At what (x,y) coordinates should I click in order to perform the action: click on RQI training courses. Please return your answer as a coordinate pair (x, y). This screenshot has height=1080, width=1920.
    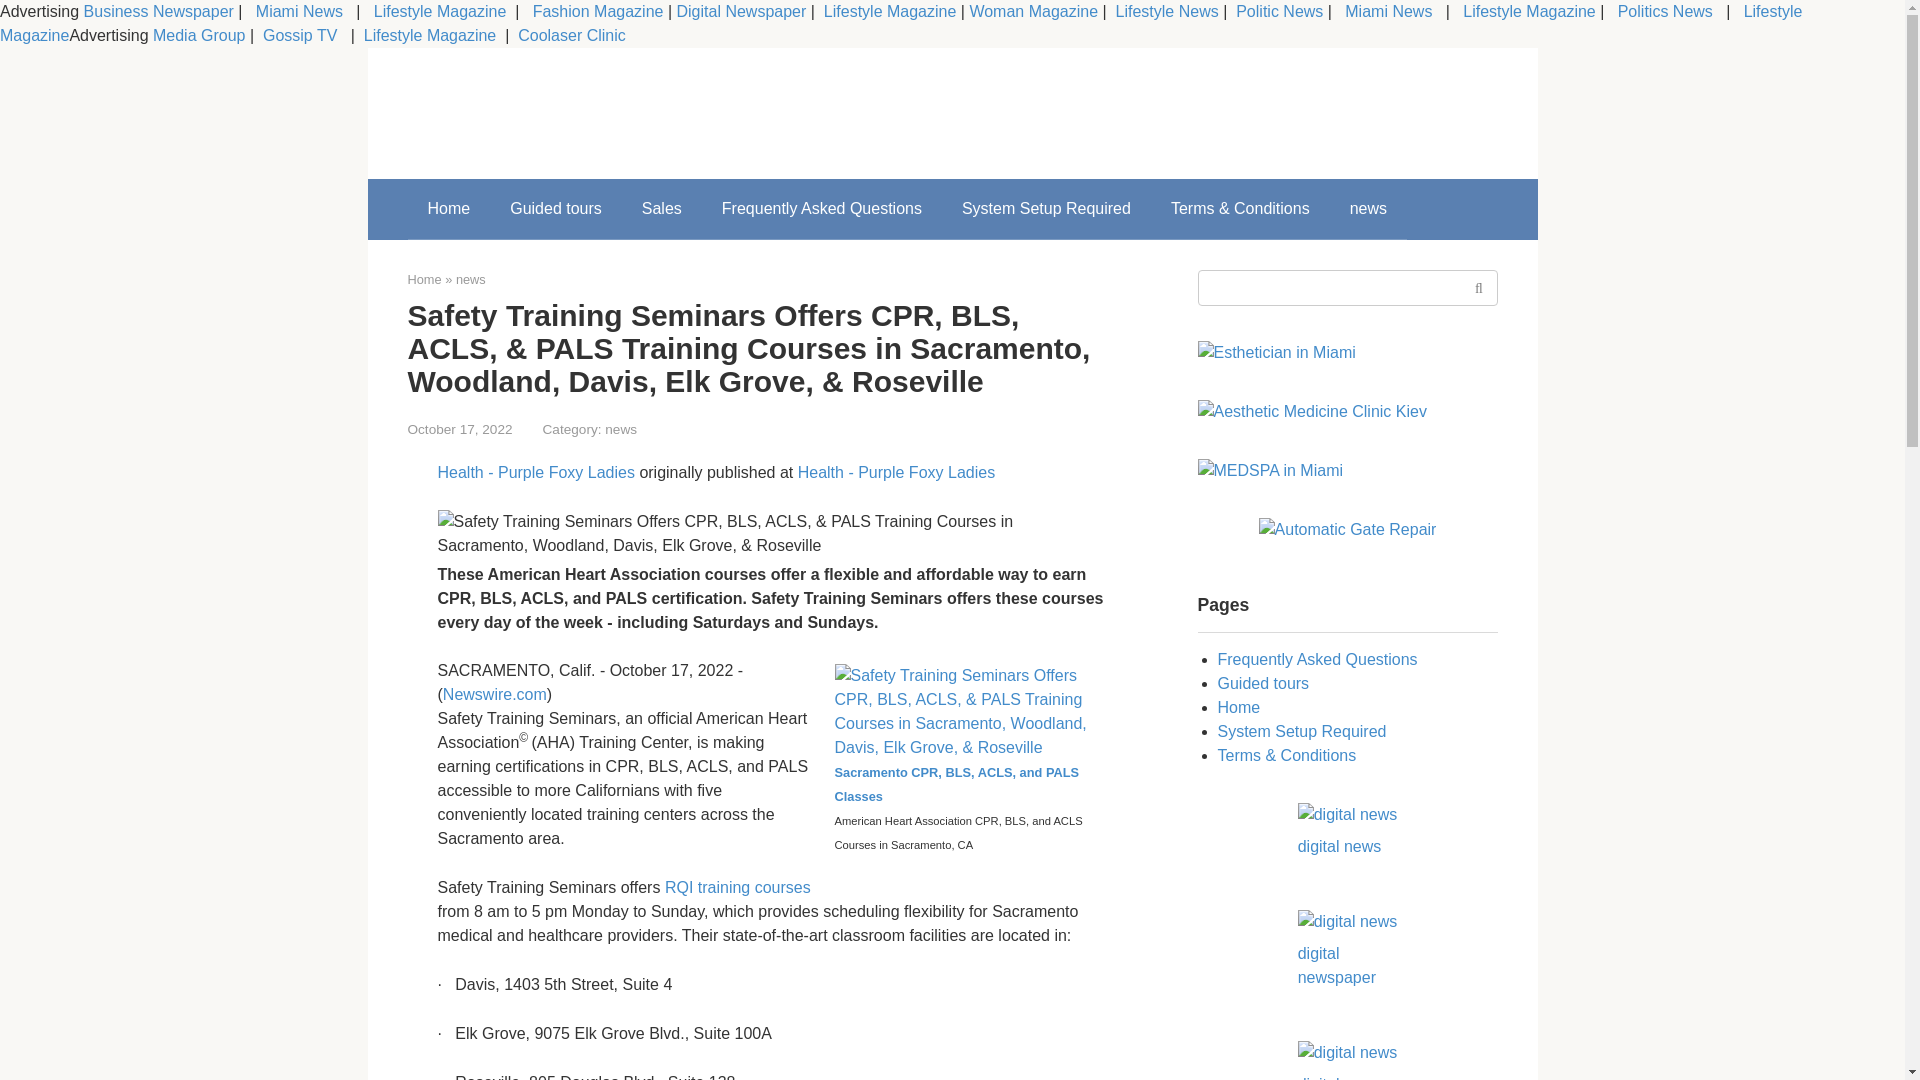
    Looking at the image, I should click on (737, 888).